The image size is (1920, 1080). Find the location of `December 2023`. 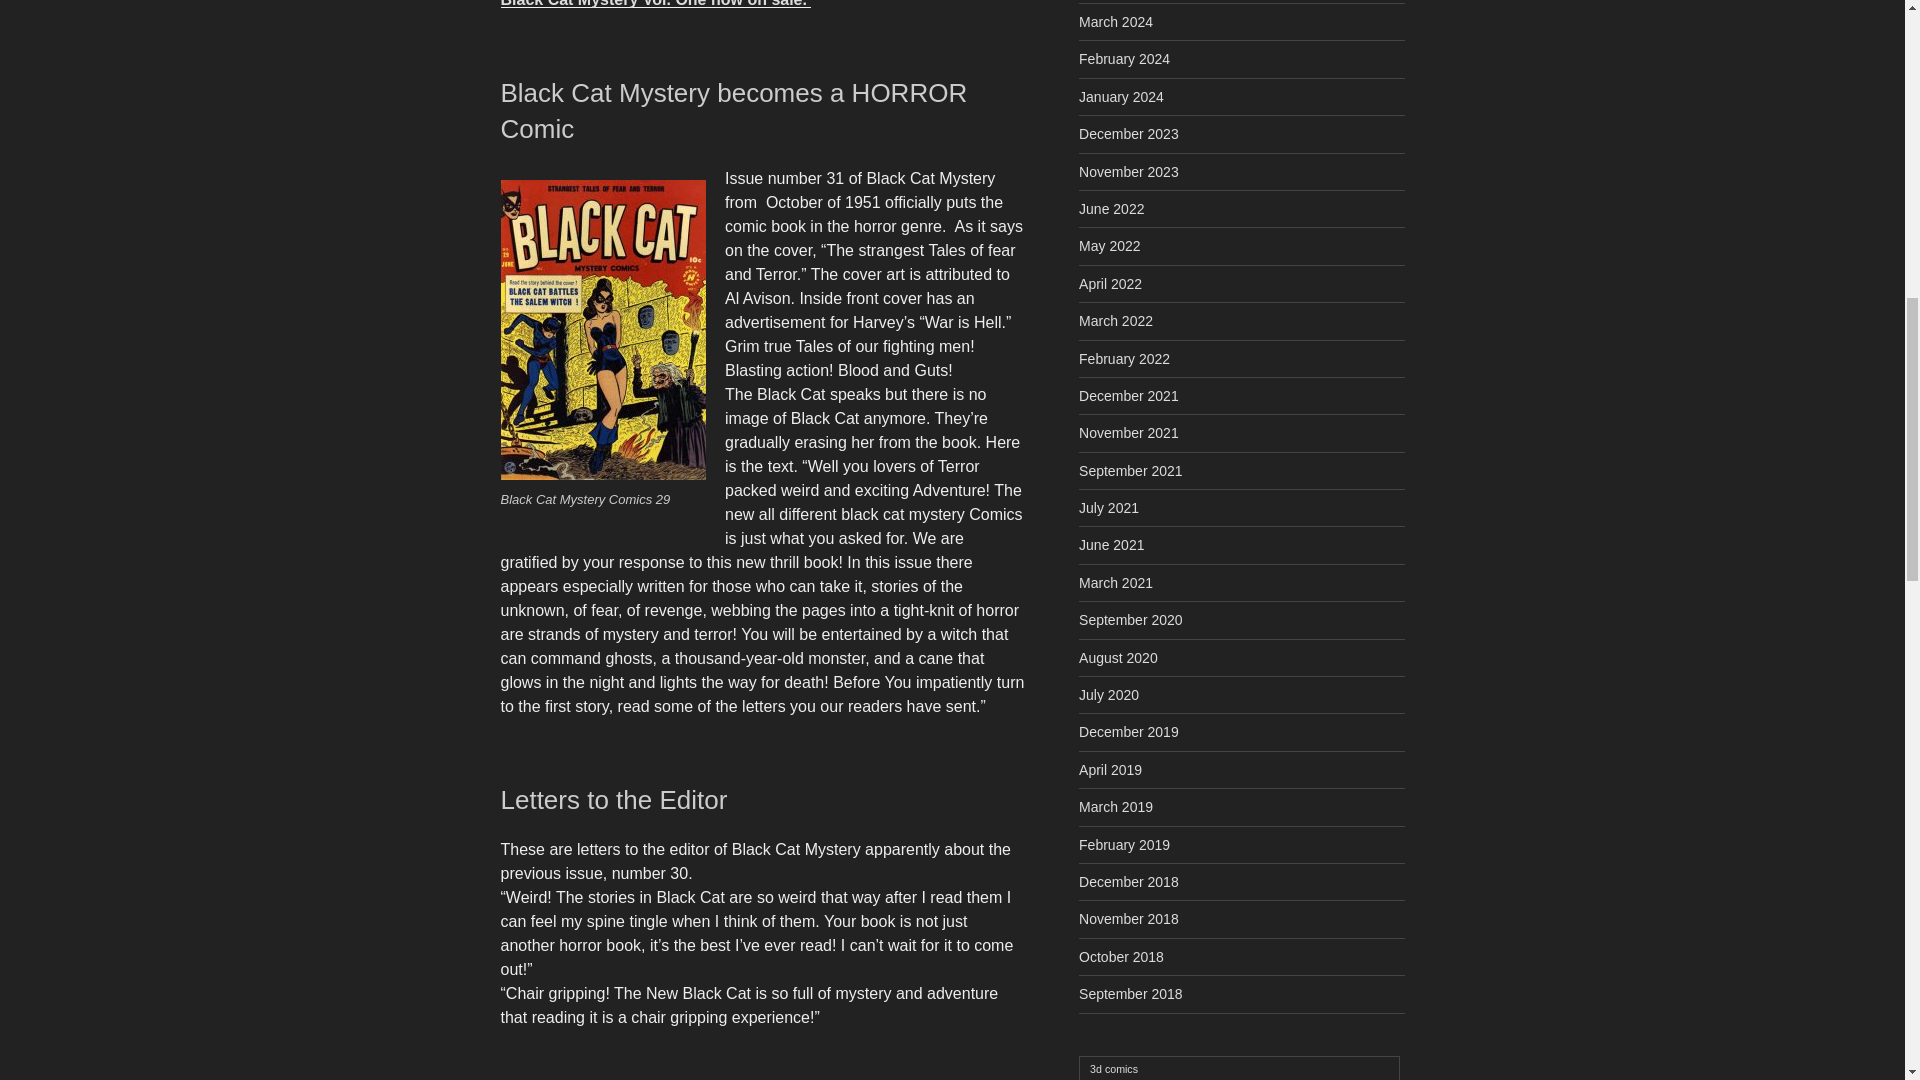

December 2023 is located at coordinates (1128, 134).